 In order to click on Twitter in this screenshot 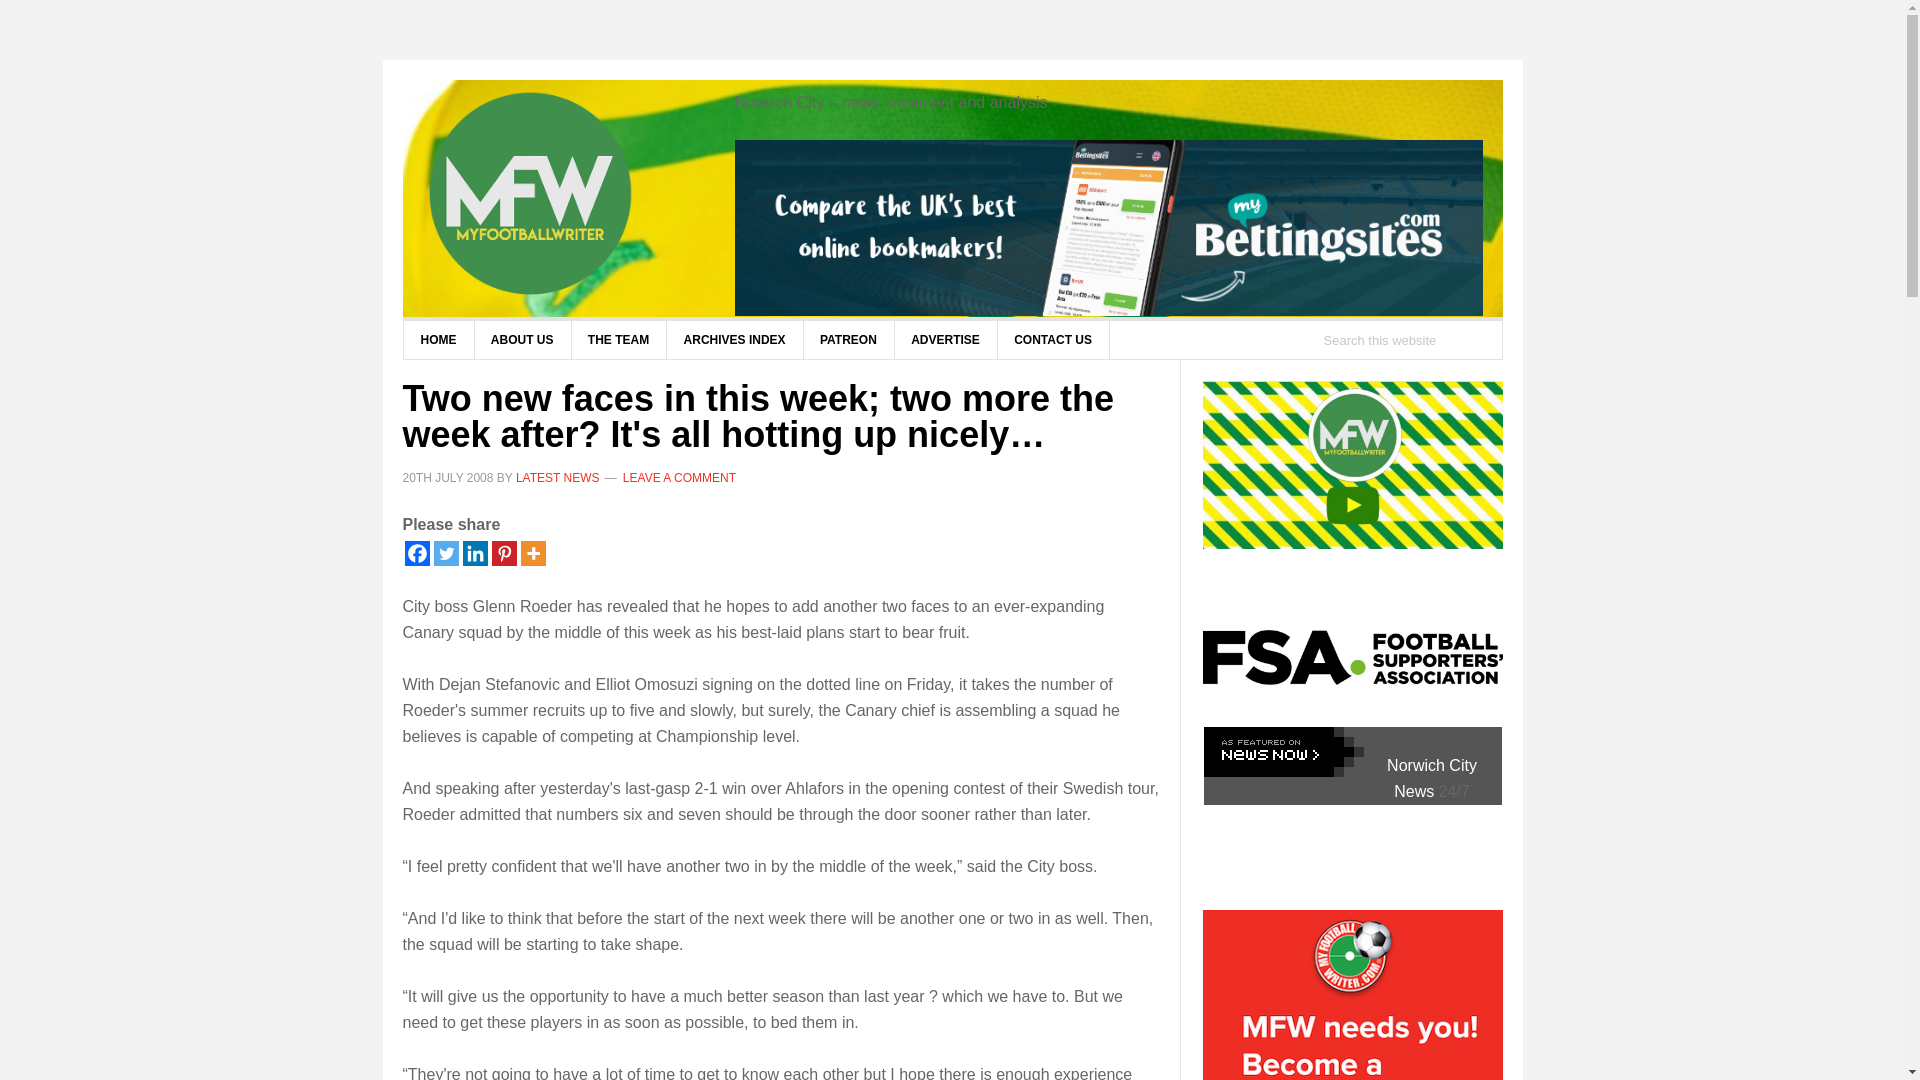, I will do `click(446, 553)`.